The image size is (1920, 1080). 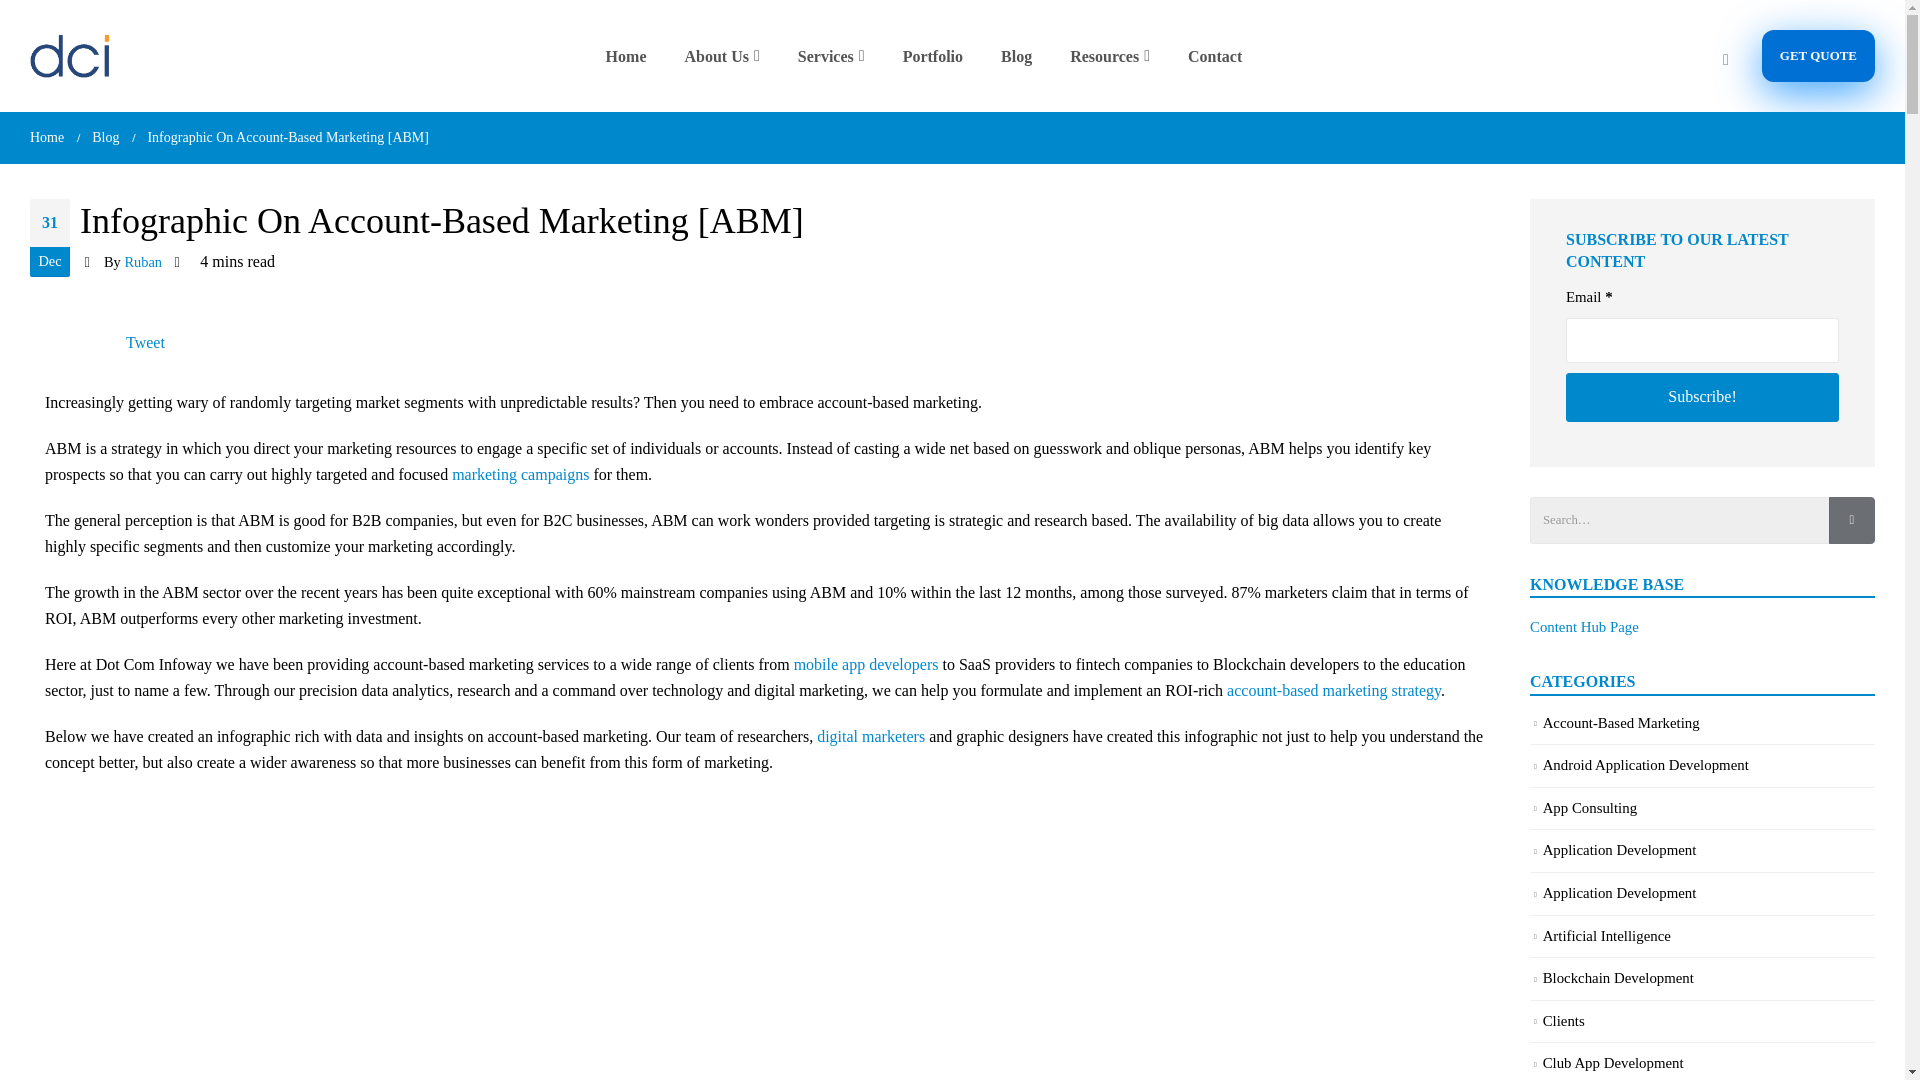 I want to click on Home, so click(x=632, y=56).